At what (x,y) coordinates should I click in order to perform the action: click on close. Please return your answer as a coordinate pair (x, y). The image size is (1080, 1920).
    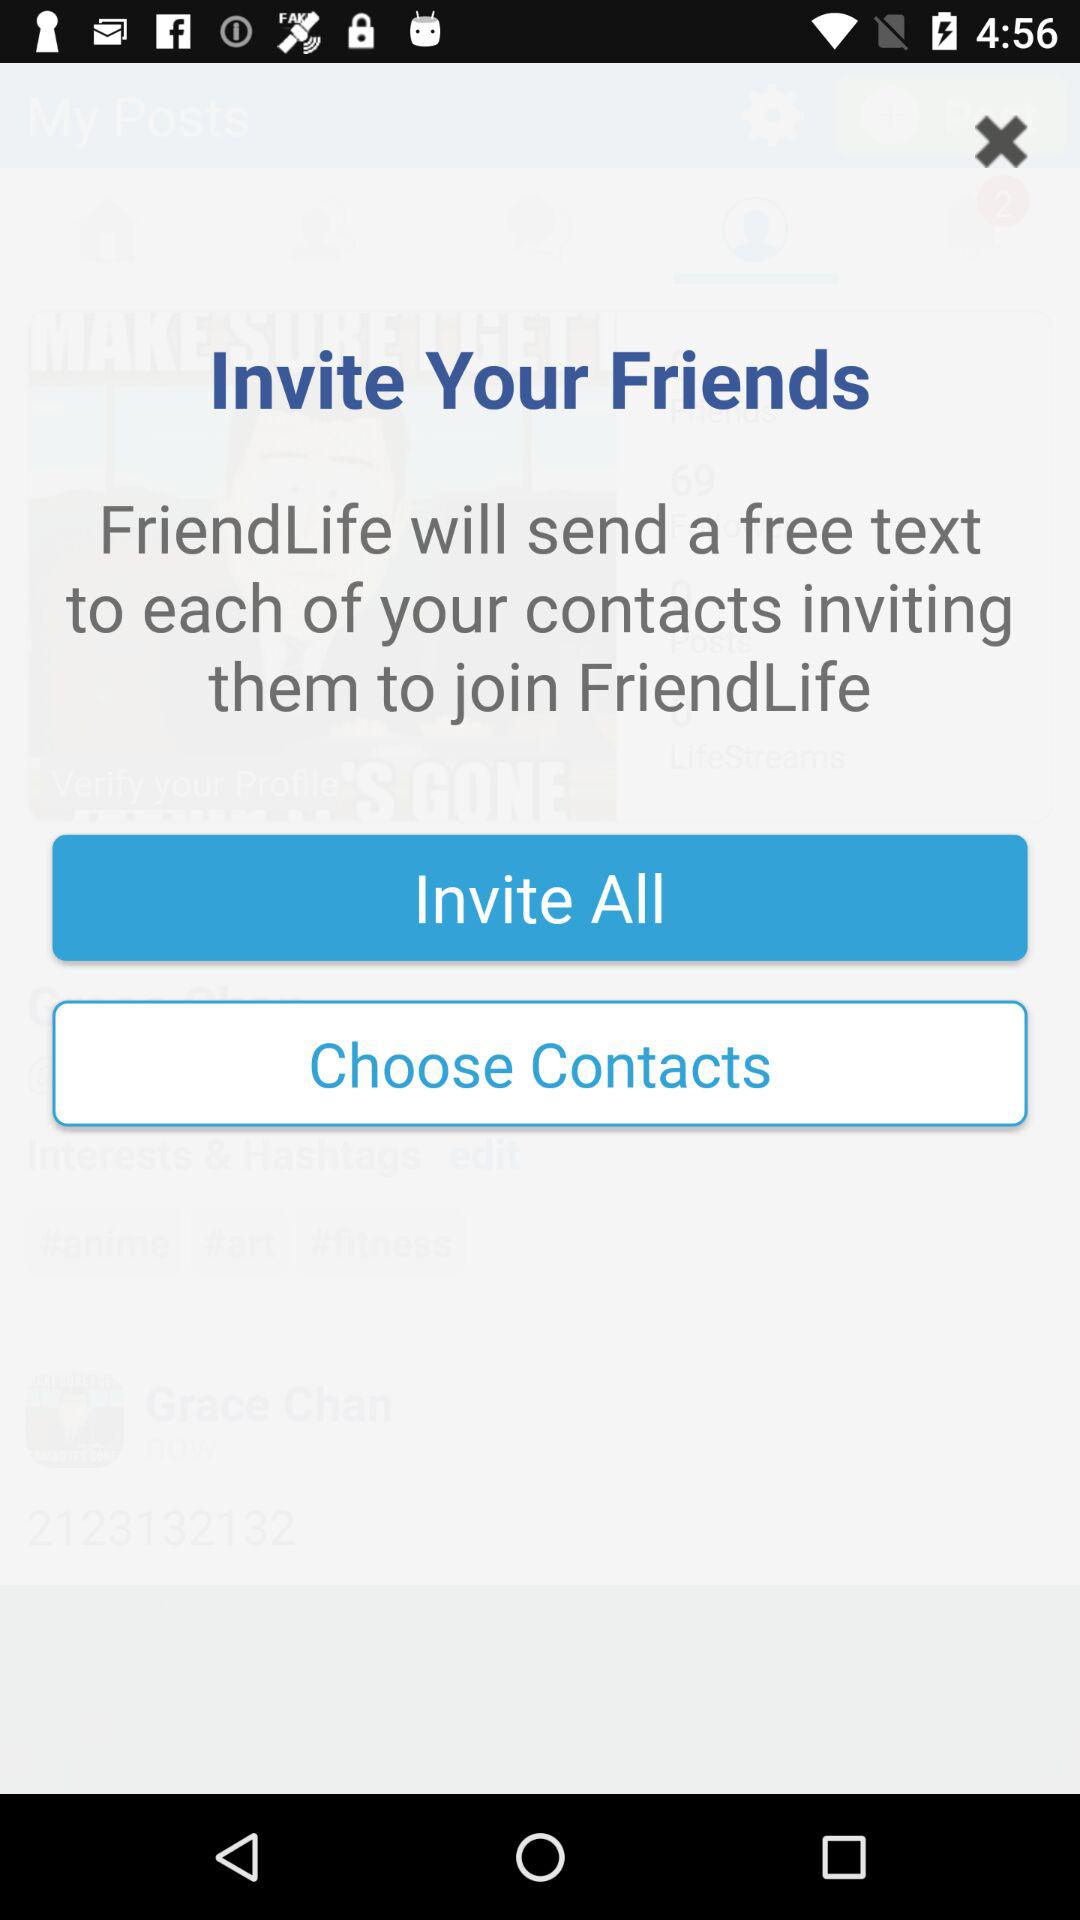
    Looking at the image, I should click on (1001, 142).